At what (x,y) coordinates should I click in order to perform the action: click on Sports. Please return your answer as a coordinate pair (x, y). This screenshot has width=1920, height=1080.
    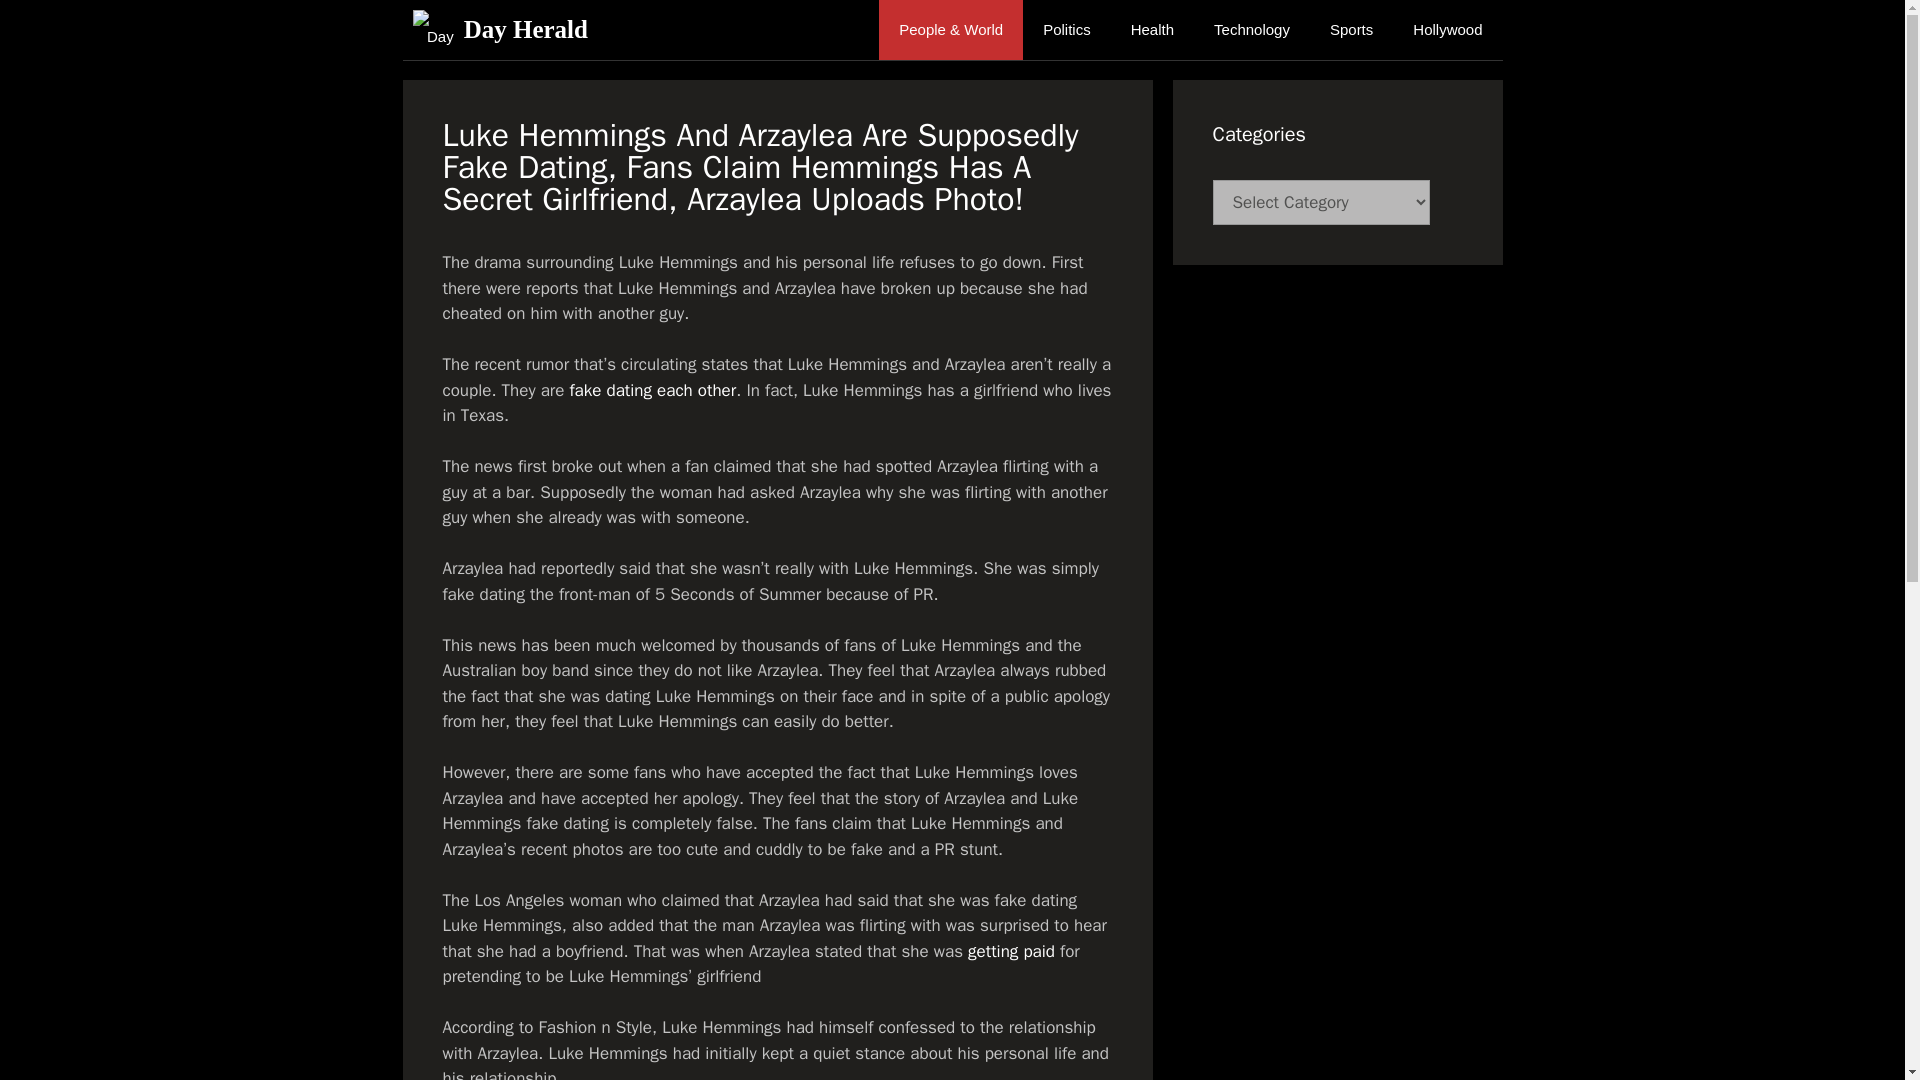
    Looking at the image, I should click on (1351, 30).